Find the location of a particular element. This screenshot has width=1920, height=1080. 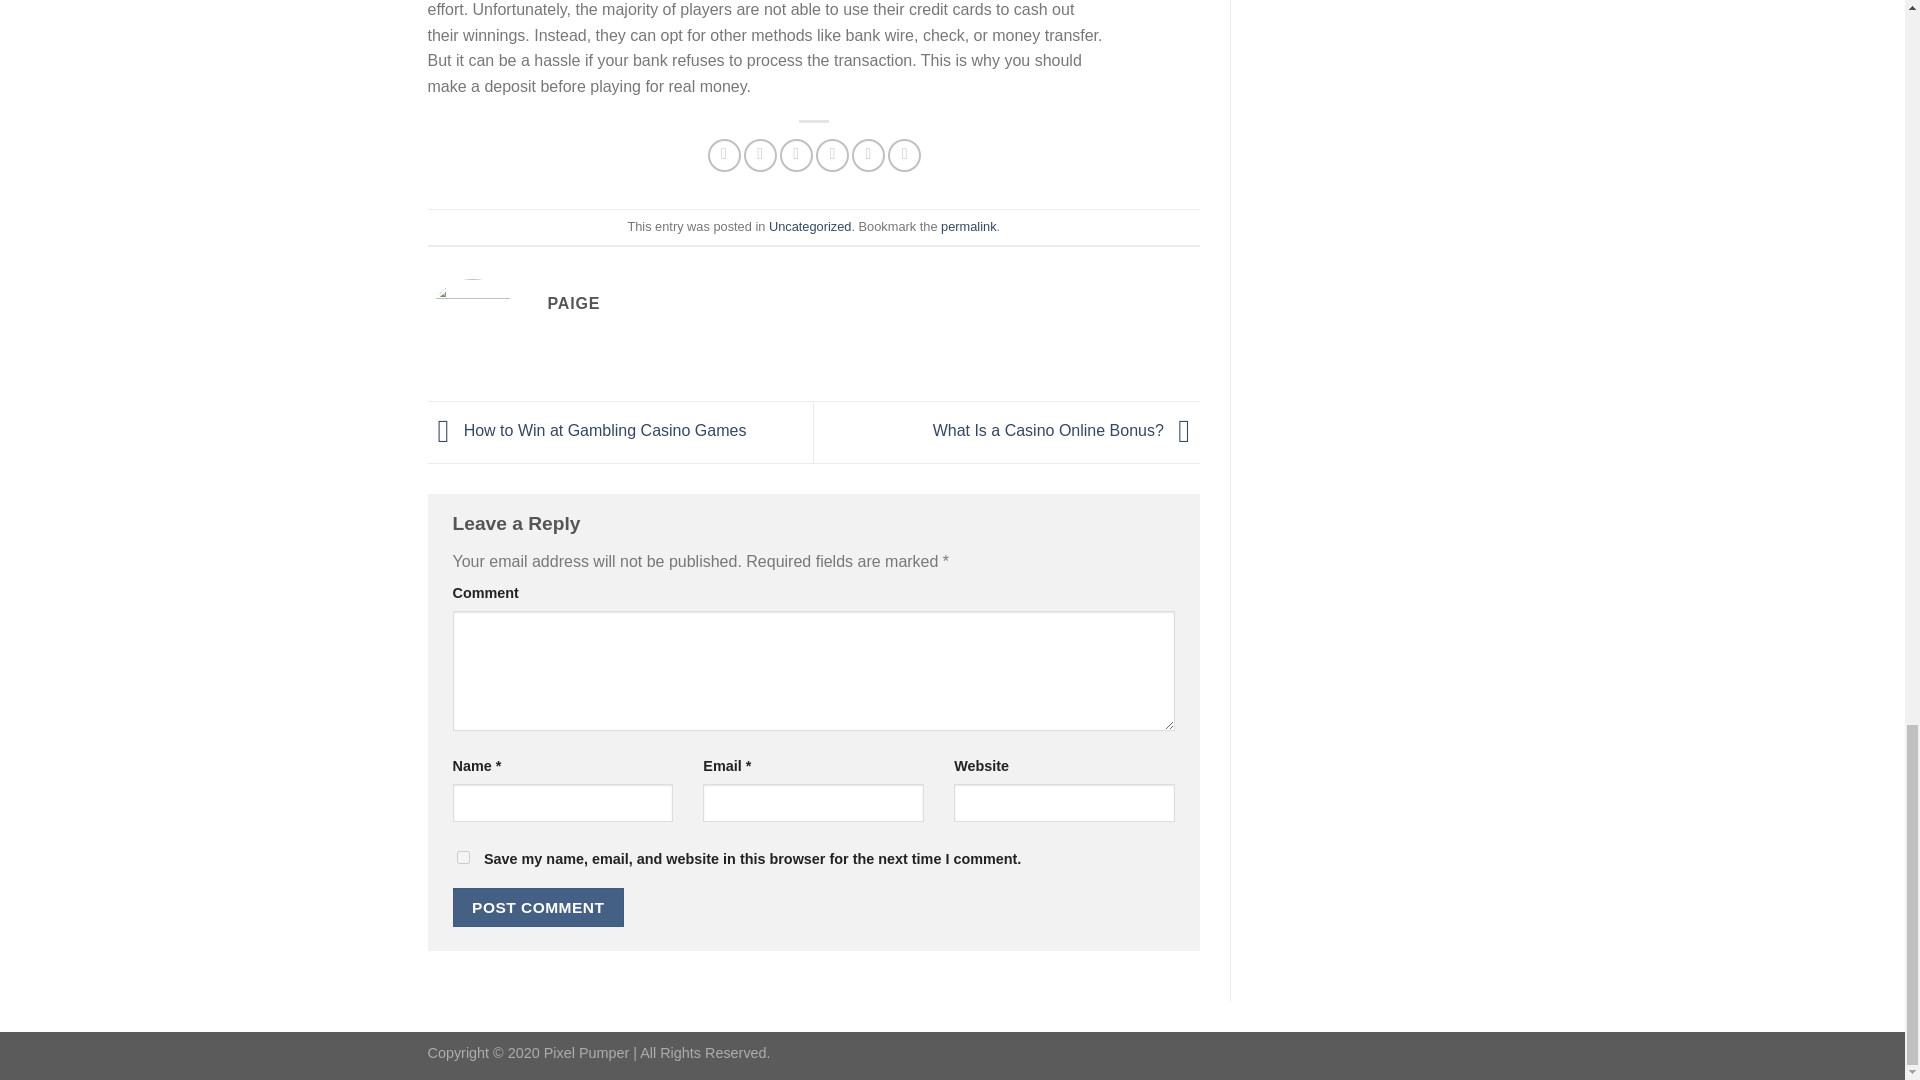

yes is located at coordinates (462, 858).